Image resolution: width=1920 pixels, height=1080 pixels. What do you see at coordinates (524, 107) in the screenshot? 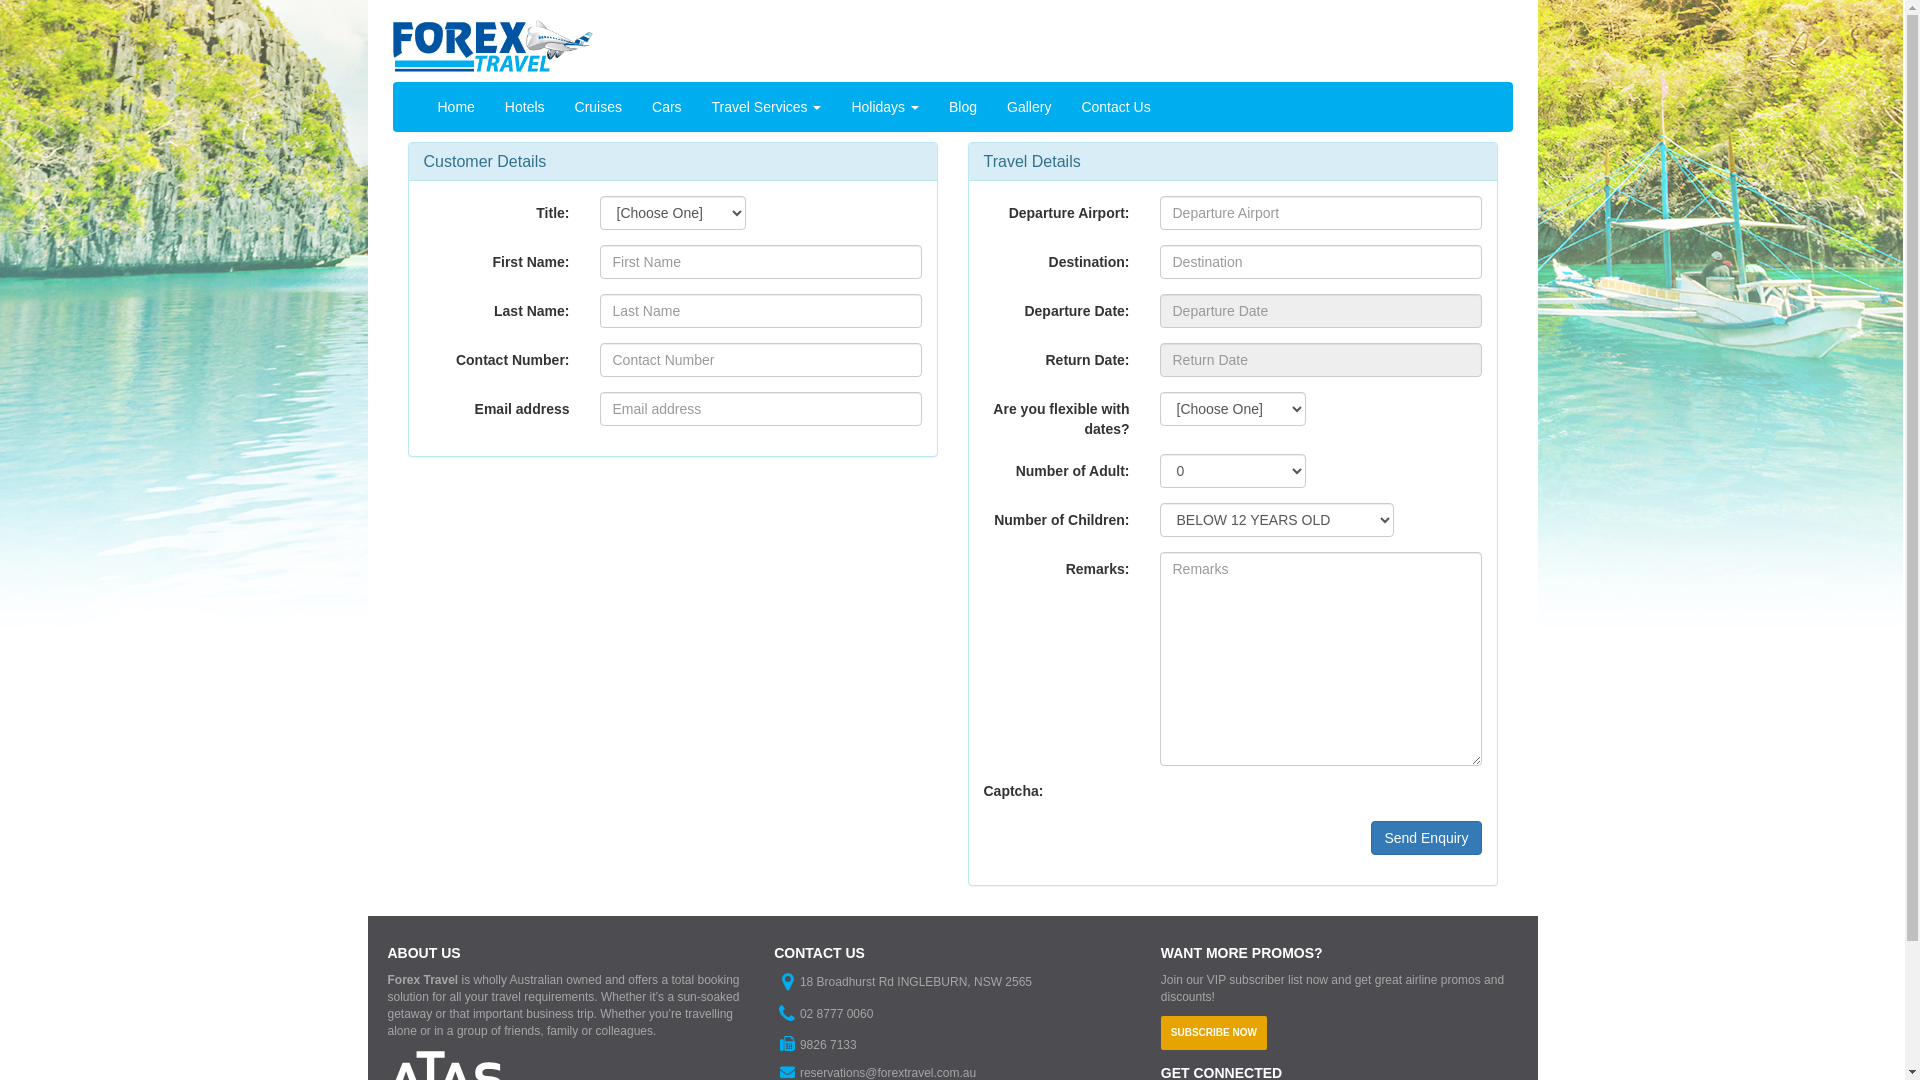
I see `Hotels` at bounding box center [524, 107].